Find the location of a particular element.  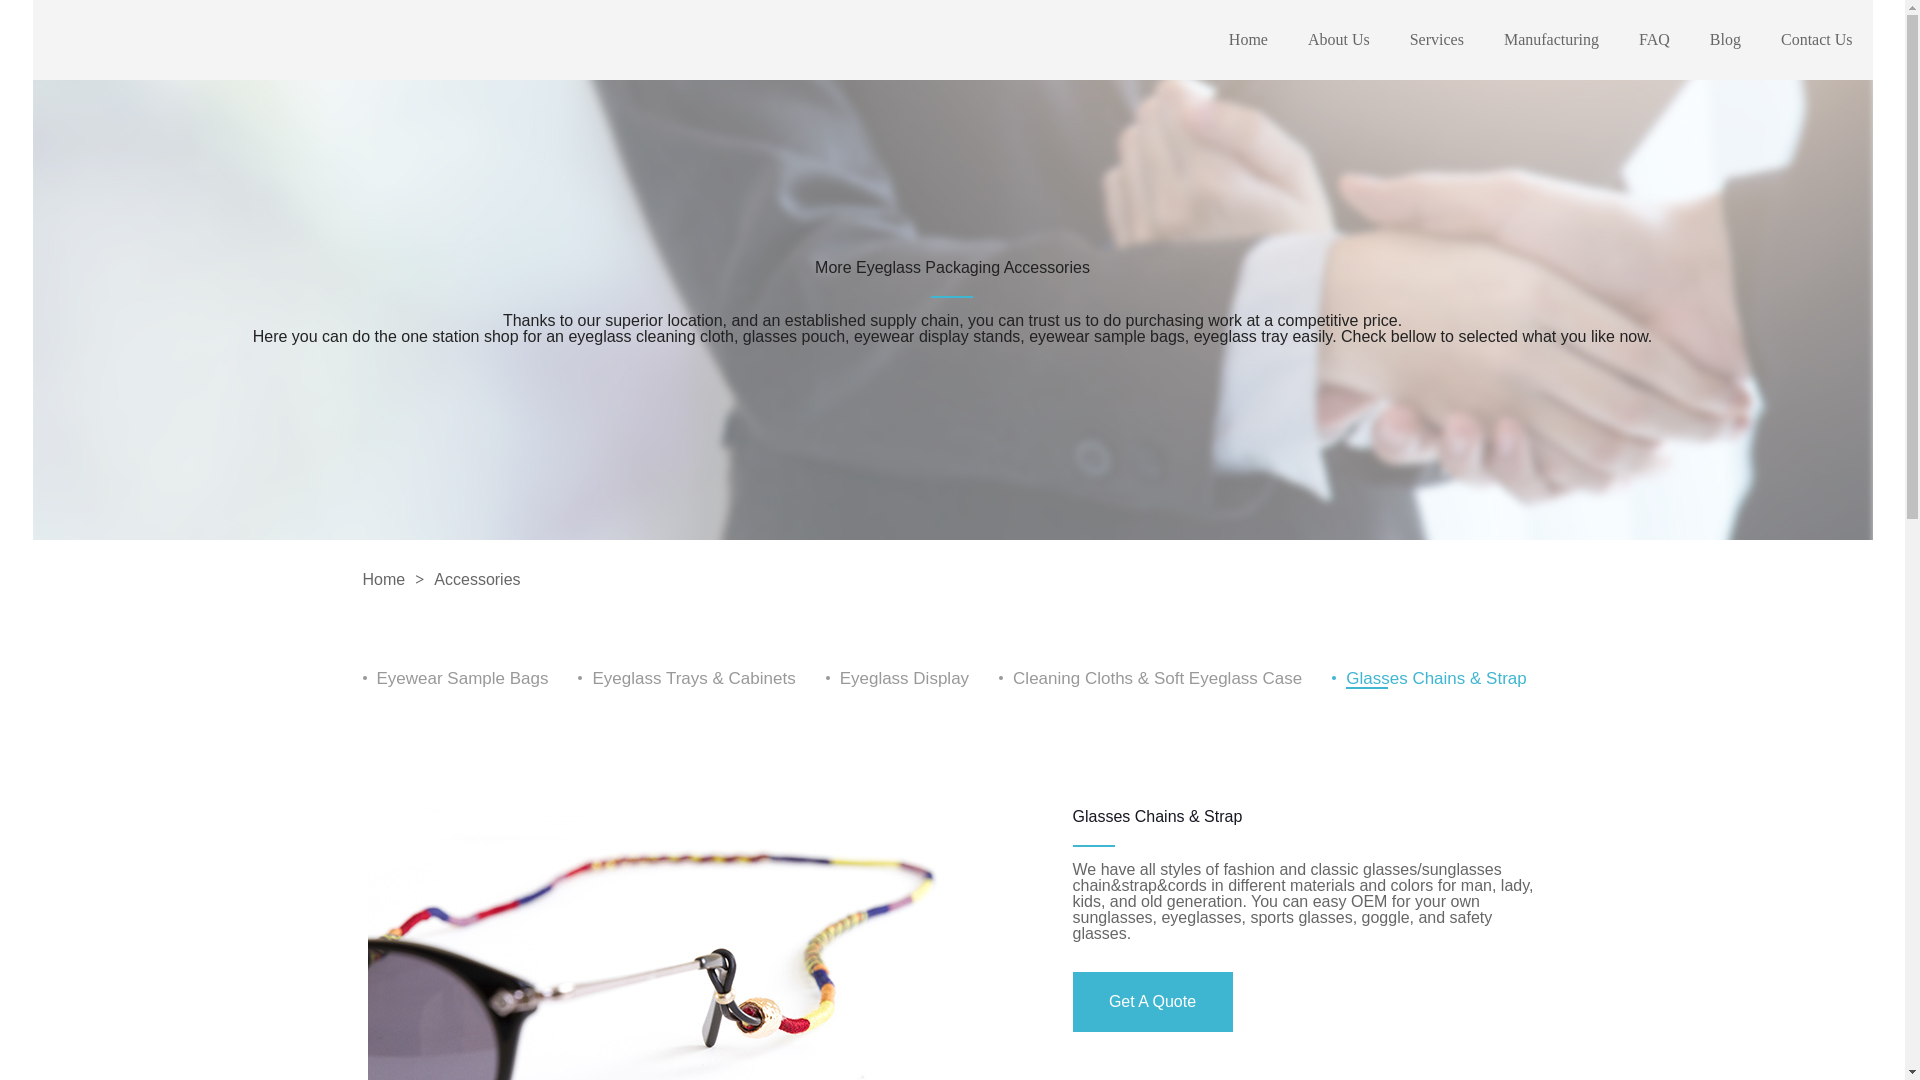

Services is located at coordinates (1436, 39).